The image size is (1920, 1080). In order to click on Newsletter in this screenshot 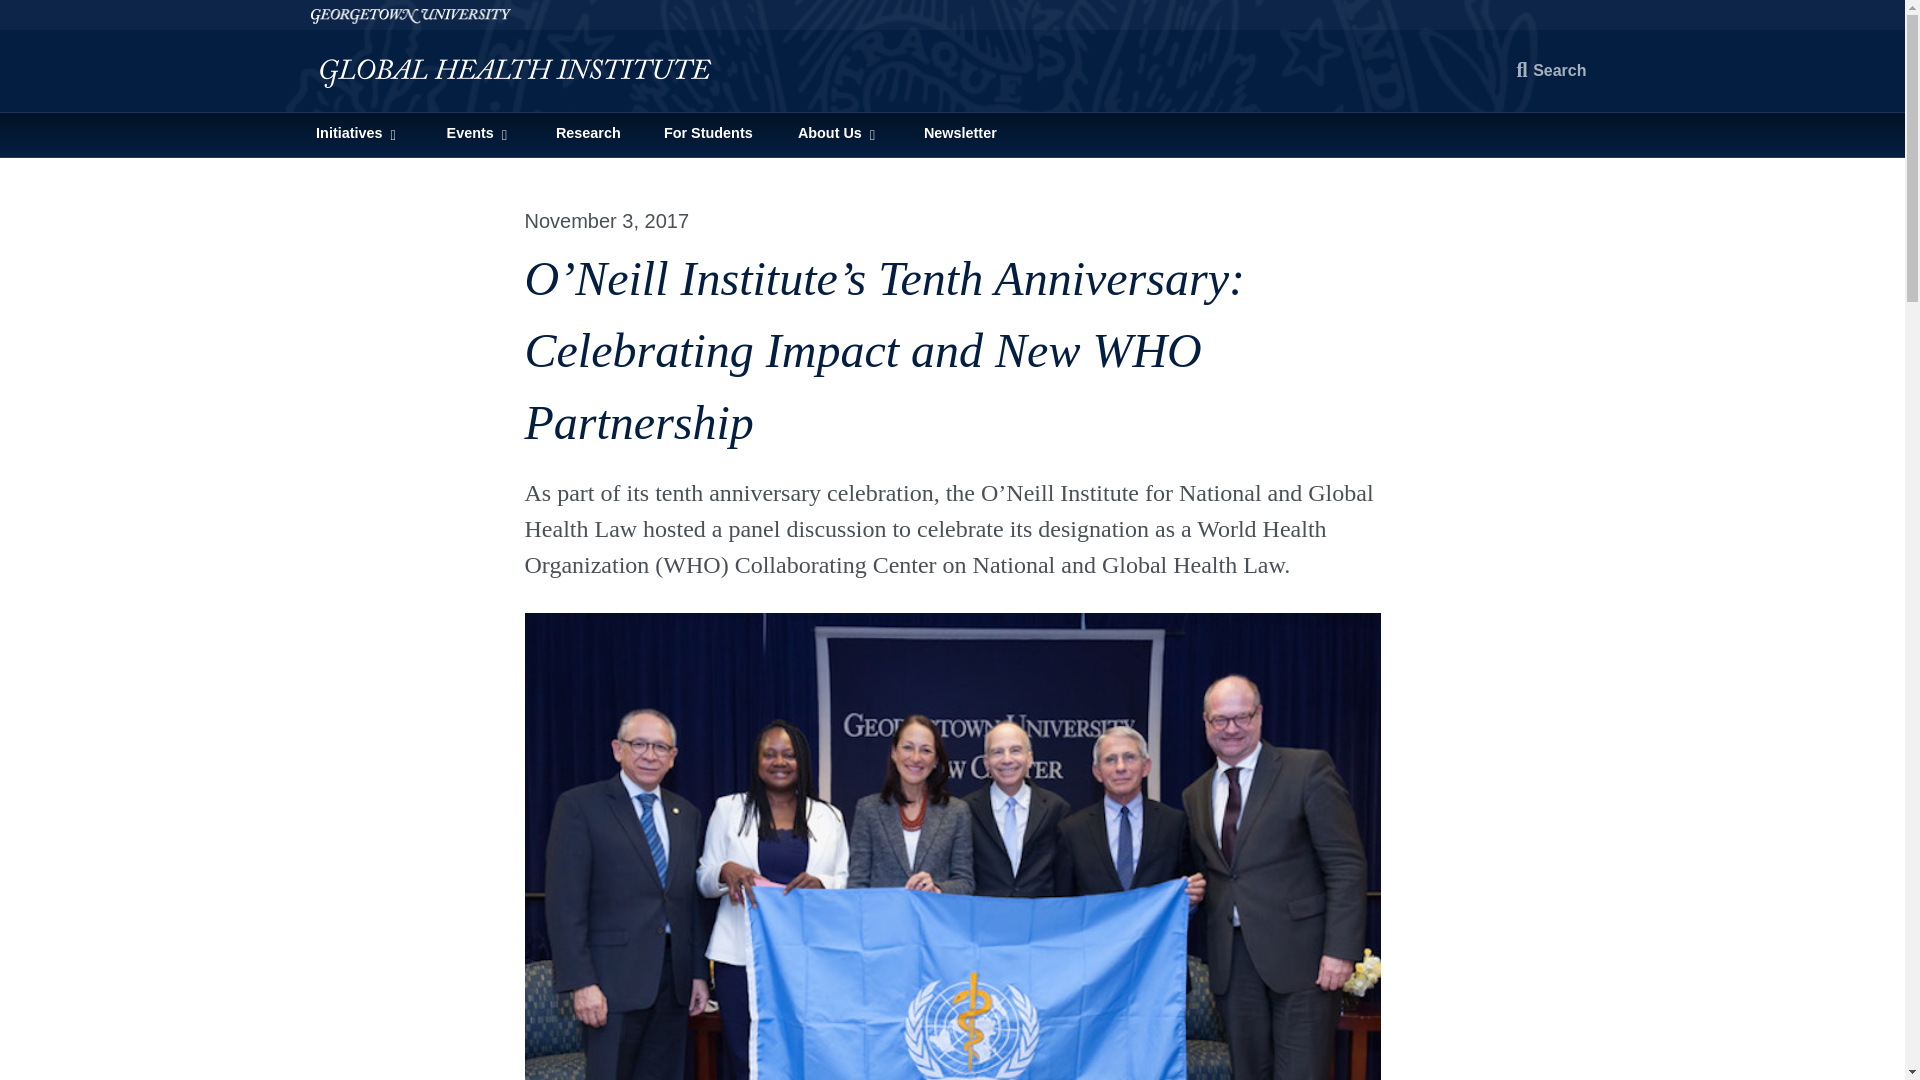, I will do `click(960, 134)`.